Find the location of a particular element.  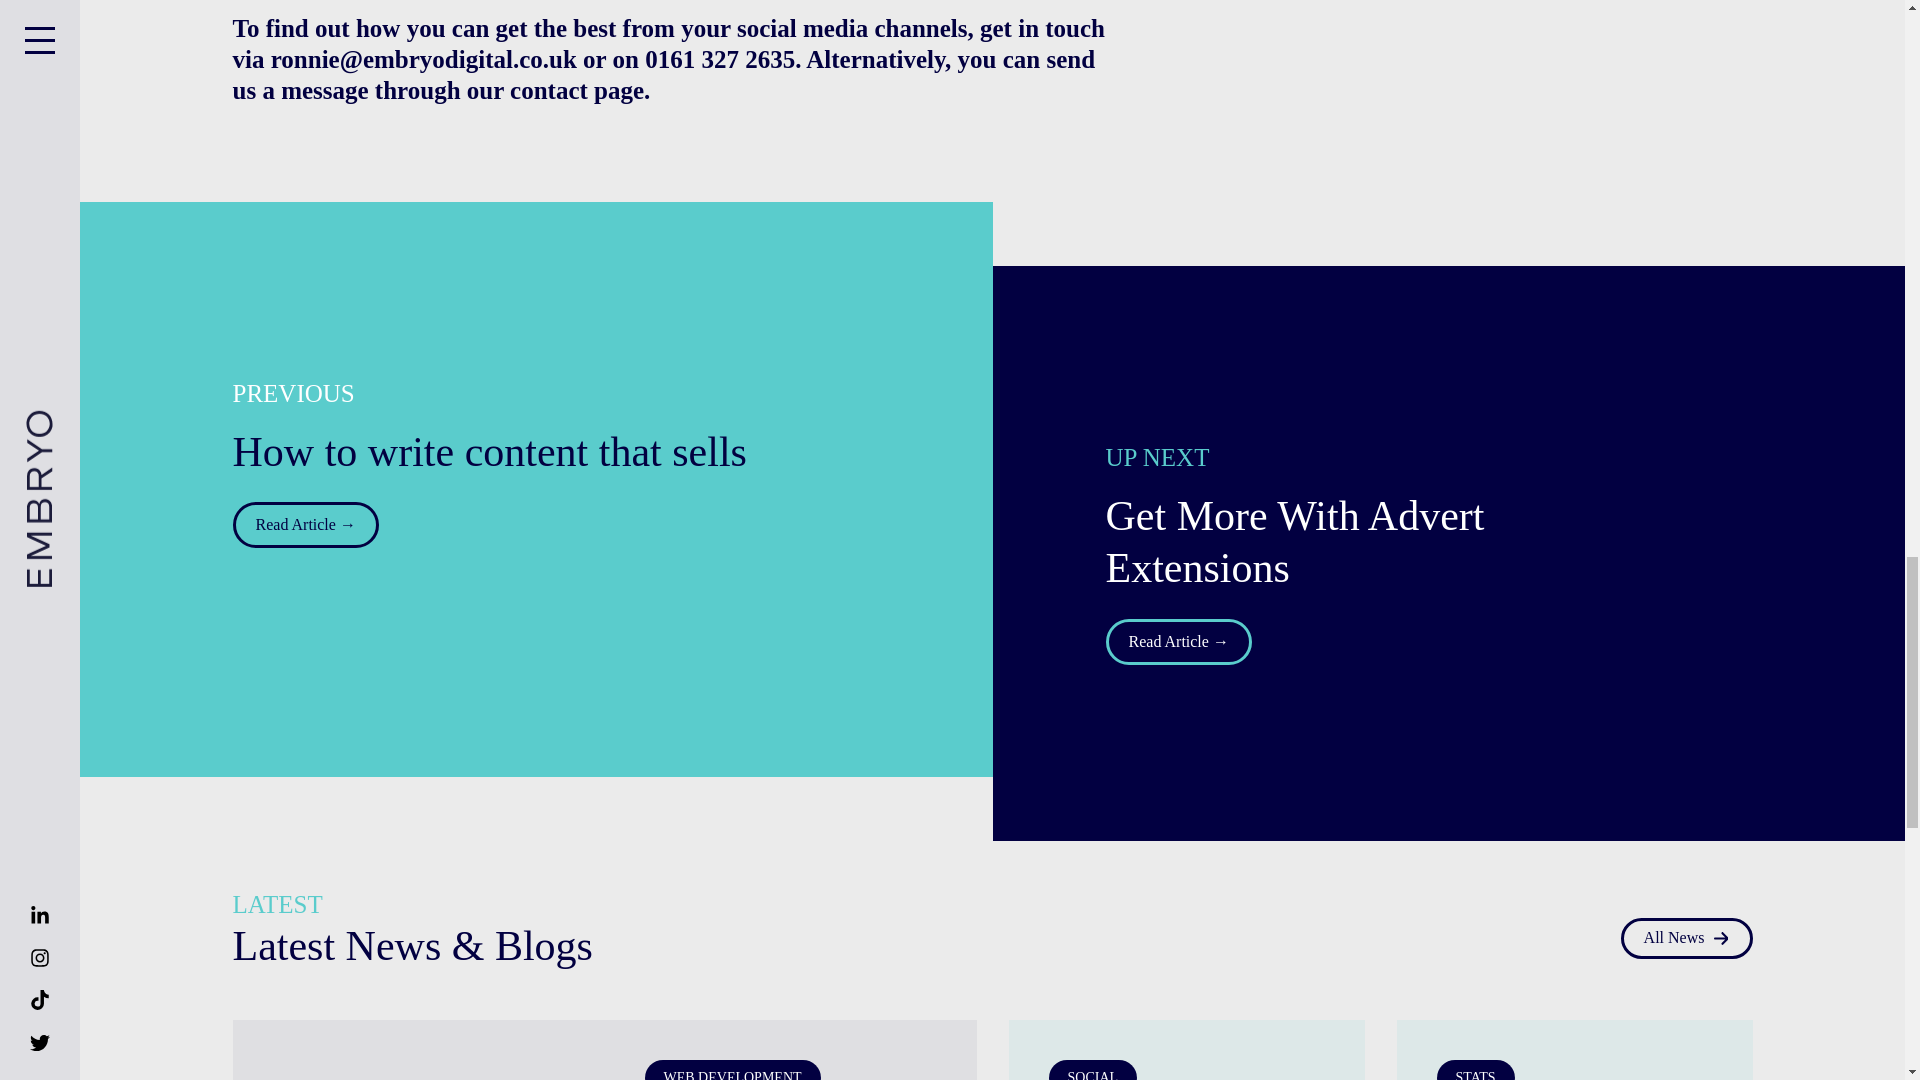

WEB DEVELOPMENT is located at coordinates (731, 1070).